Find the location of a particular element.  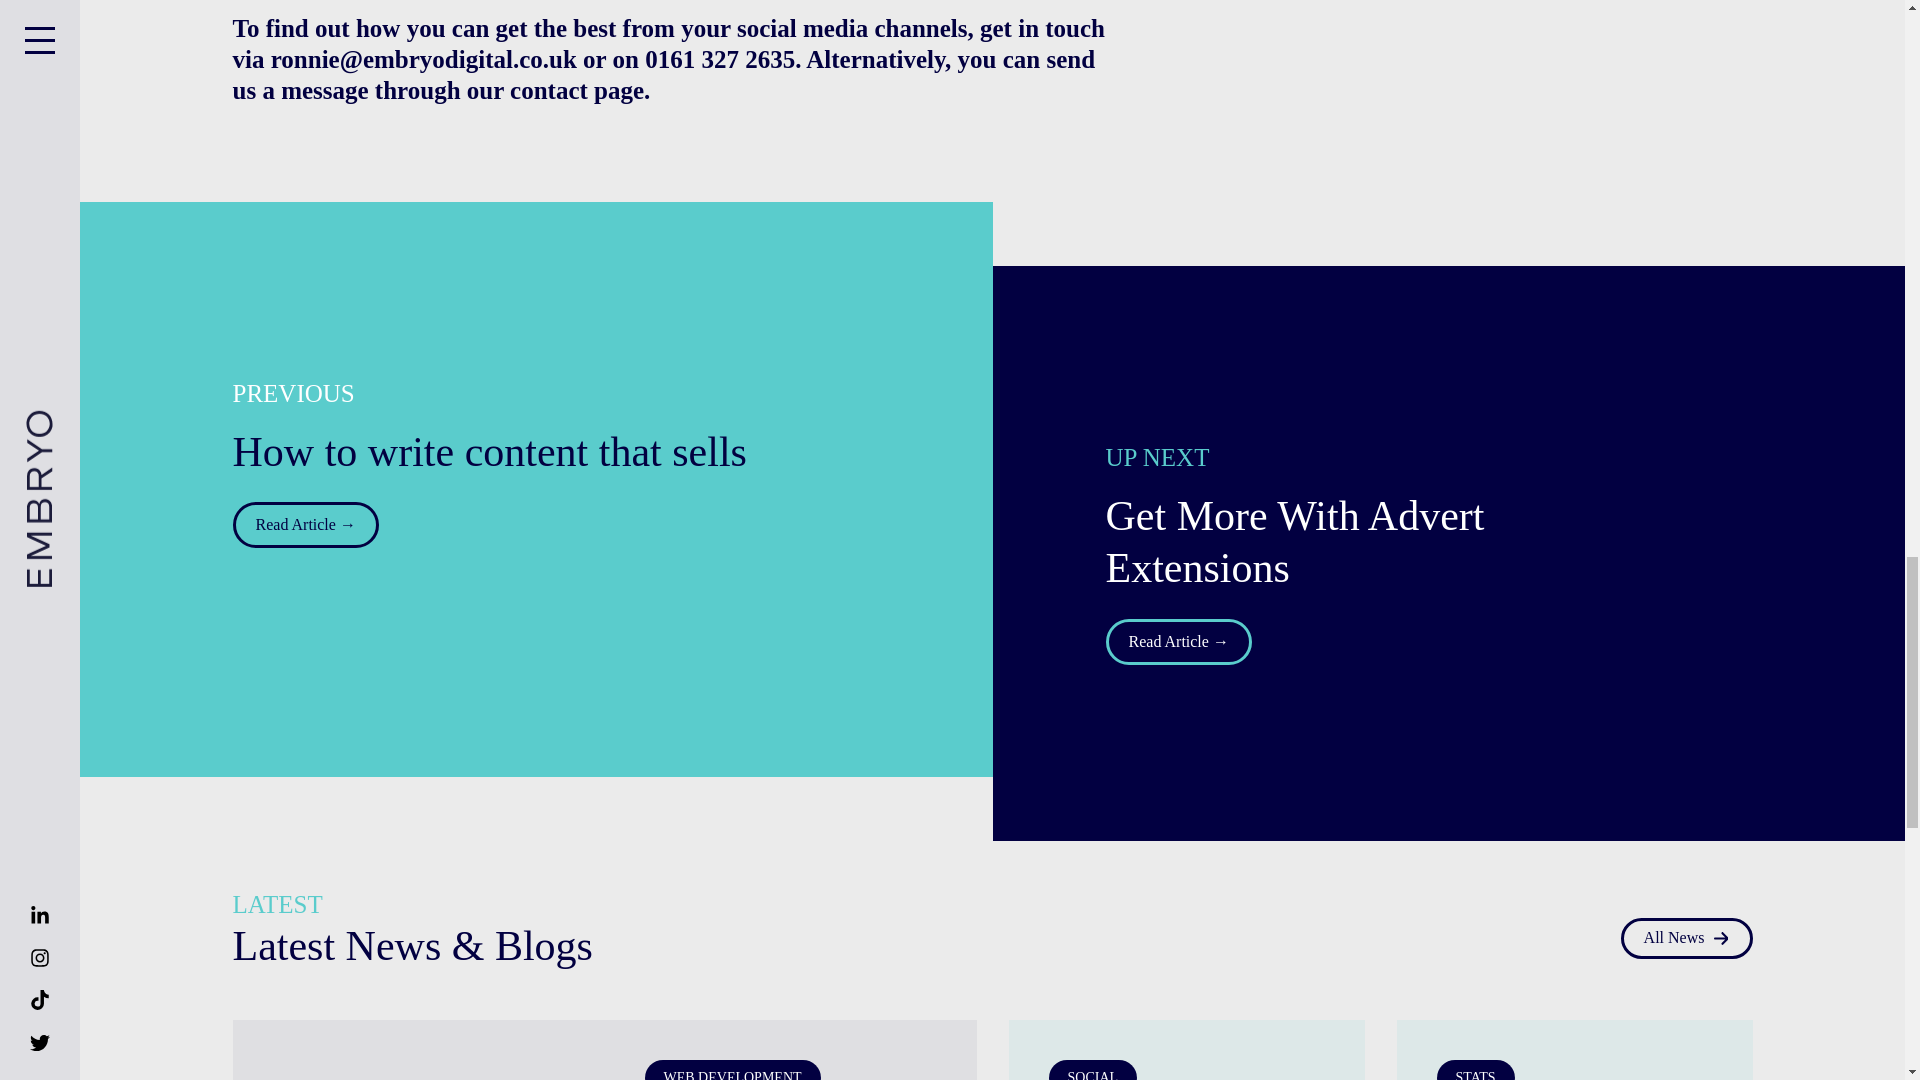

WEB DEVELOPMENT is located at coordinates (731, 1070).